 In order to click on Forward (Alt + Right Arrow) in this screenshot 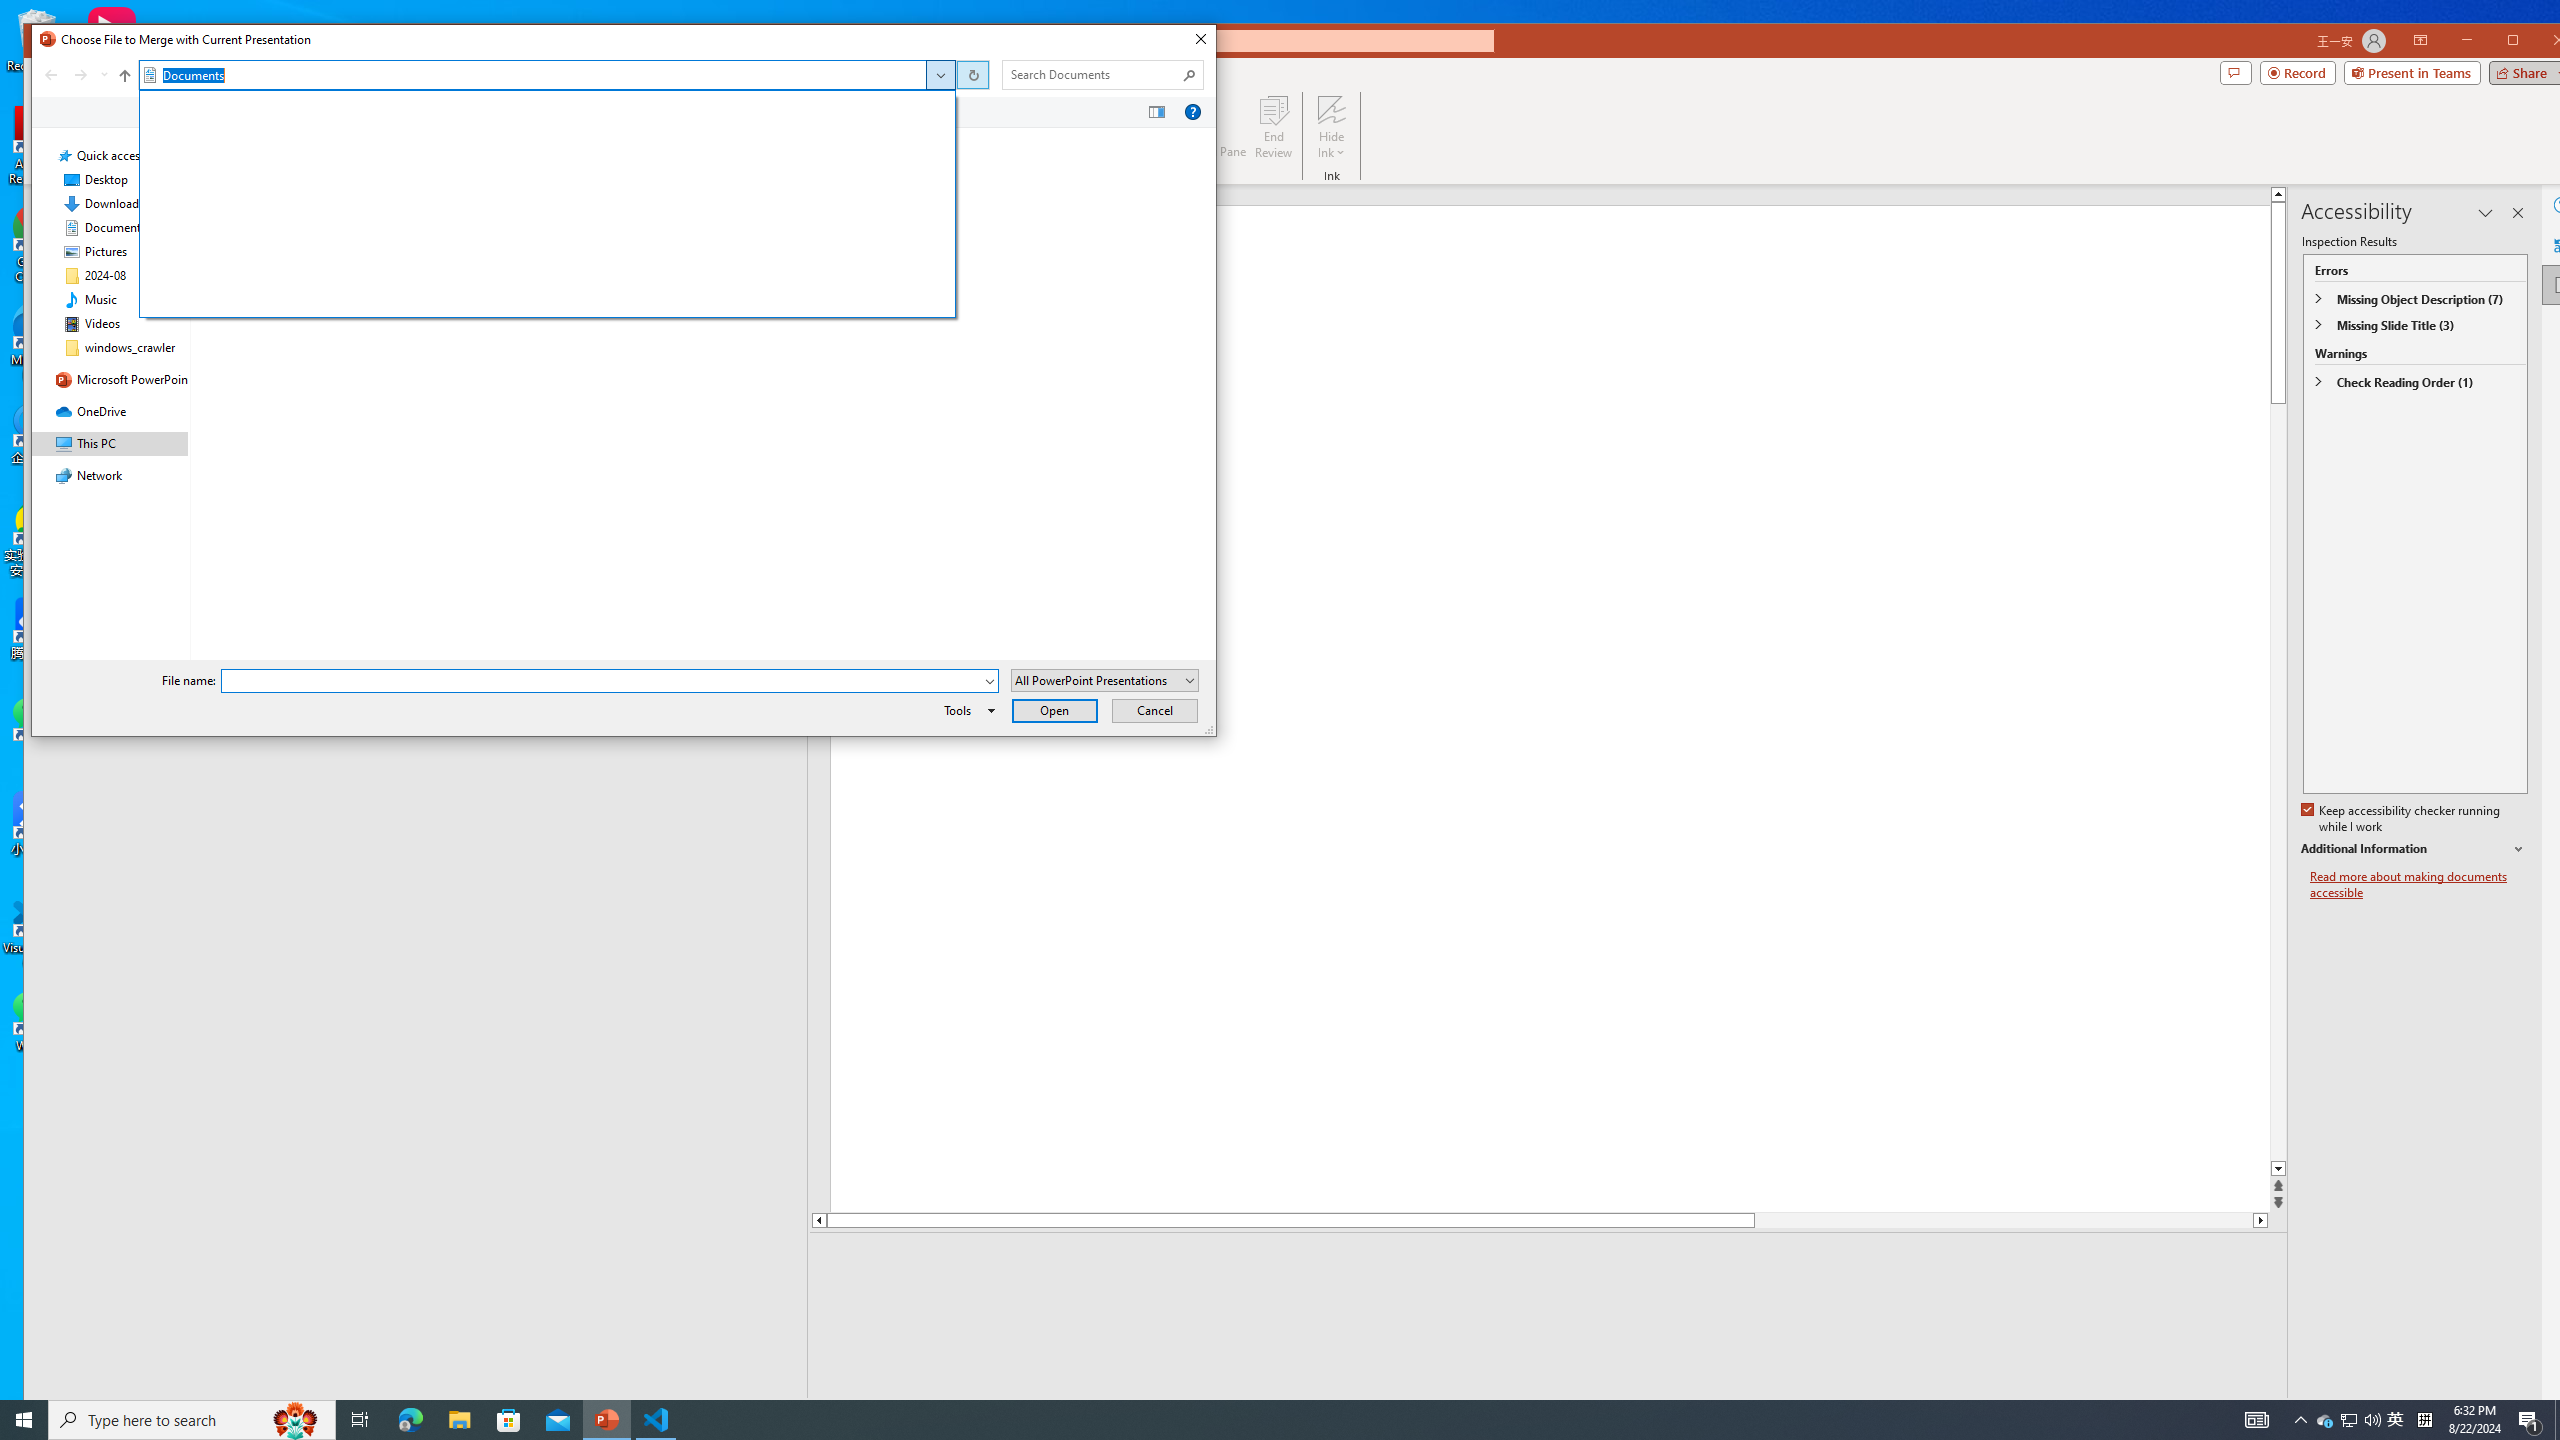, I will do `click(82, 74)`.